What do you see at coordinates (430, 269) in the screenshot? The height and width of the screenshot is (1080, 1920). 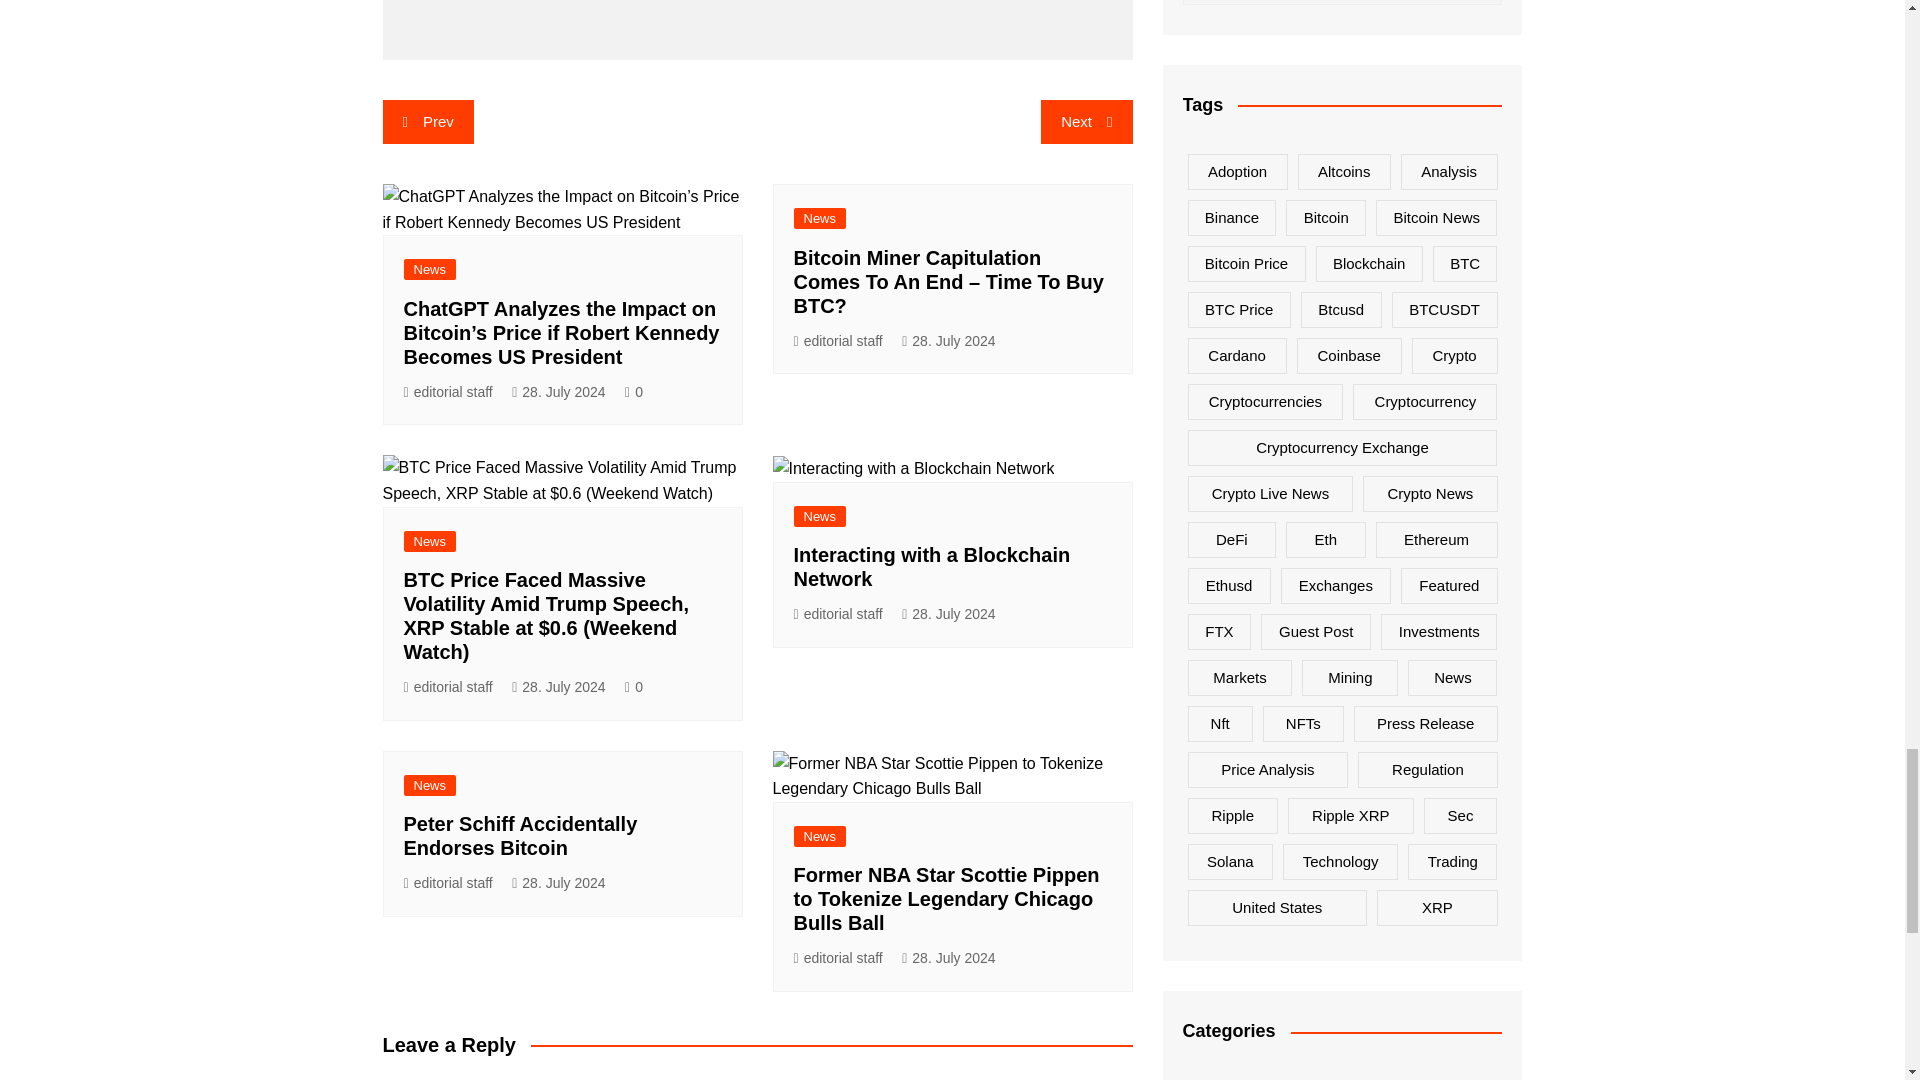 I see `News` at bounding box center [430, 269].